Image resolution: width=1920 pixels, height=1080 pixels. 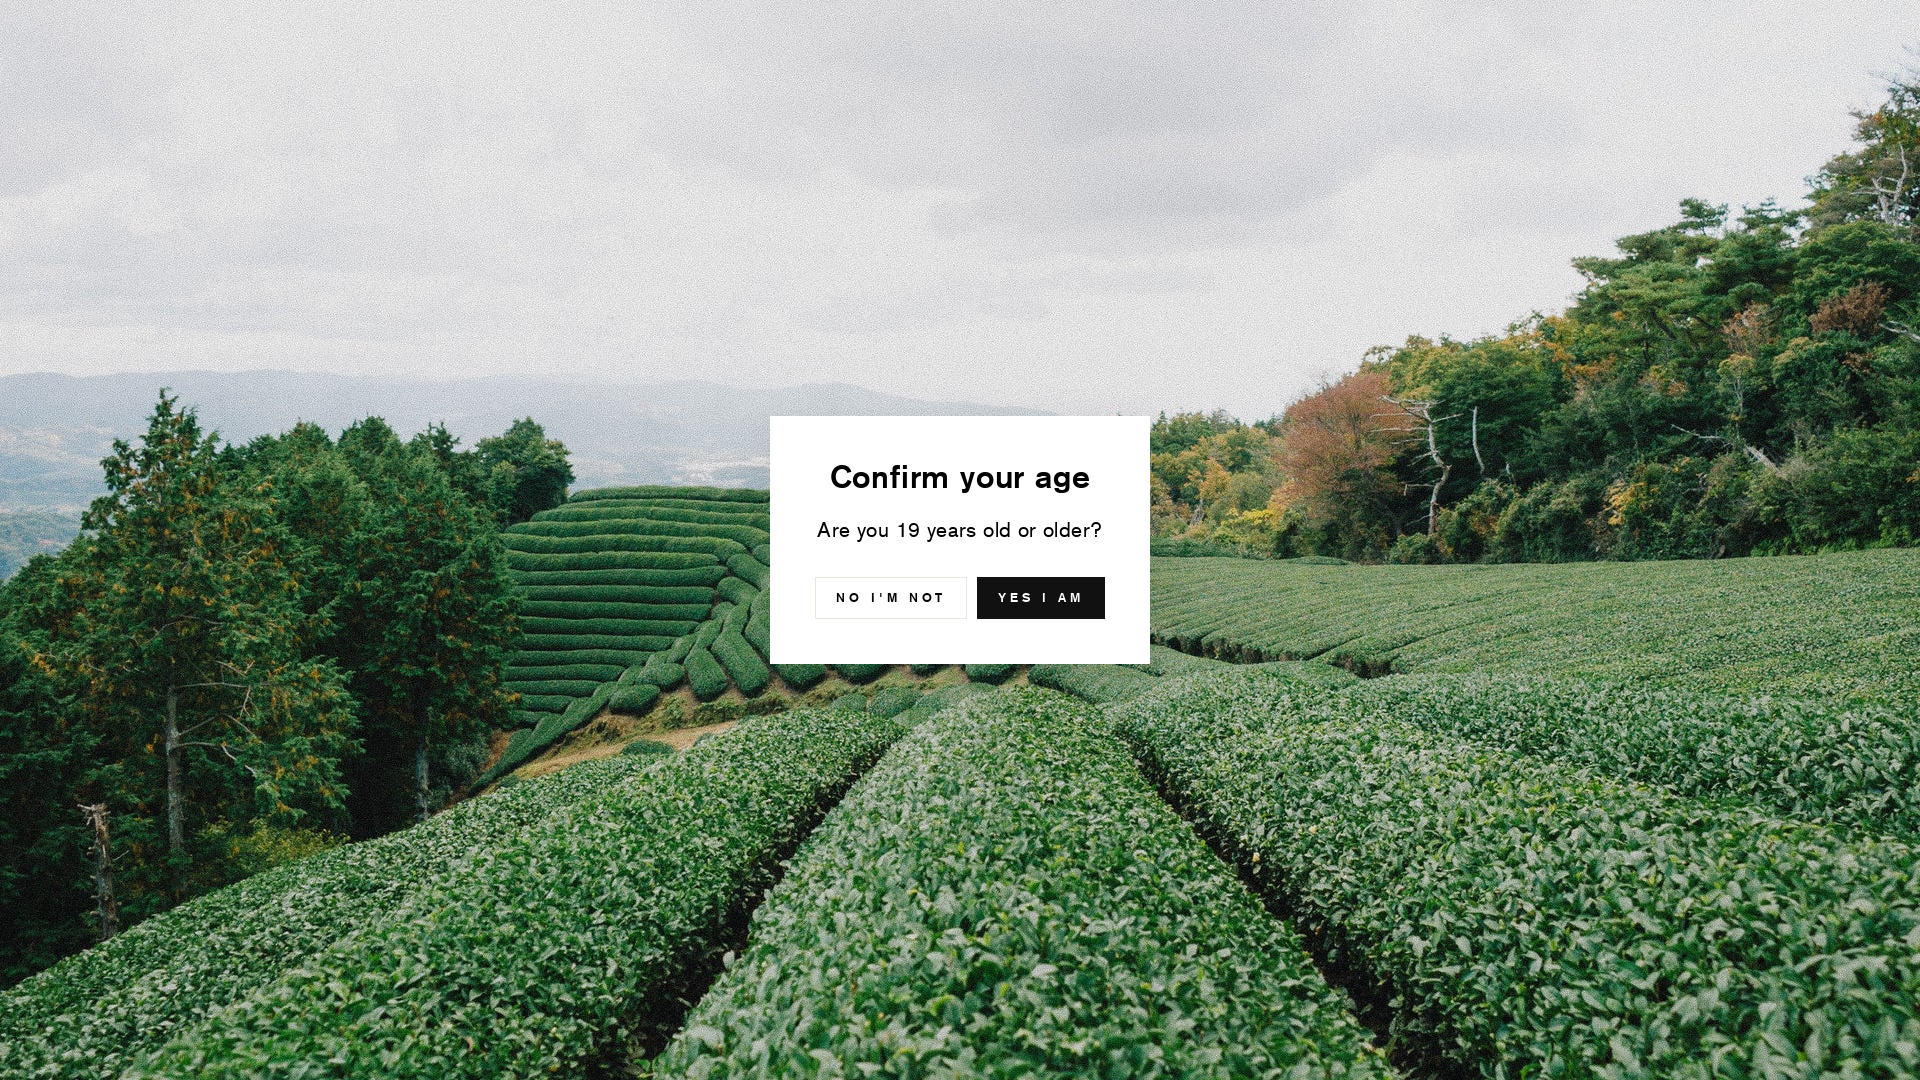 What do you see at coordinates (269, 215) in the screenshot?
I see `Home` at bounding box center [269, 215].